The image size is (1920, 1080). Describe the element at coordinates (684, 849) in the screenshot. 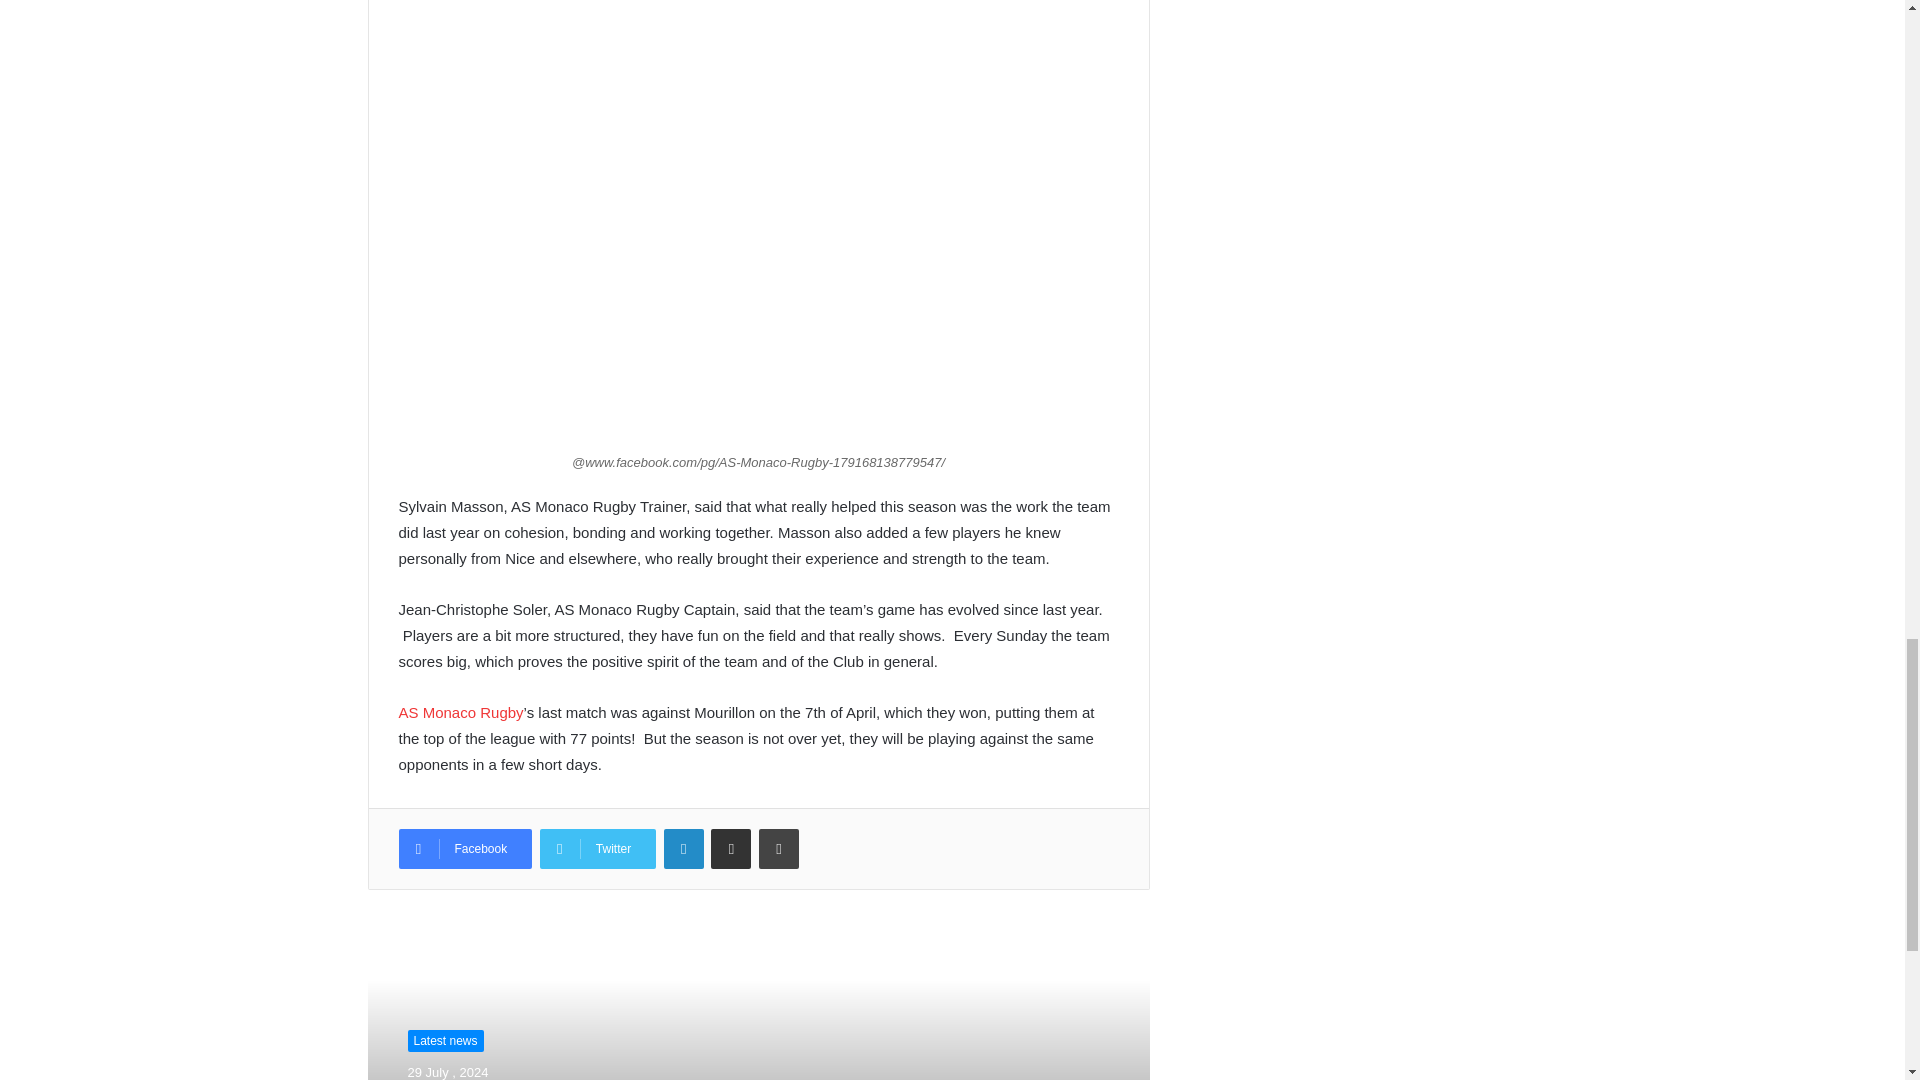

I see `LinkedIn` at that location.